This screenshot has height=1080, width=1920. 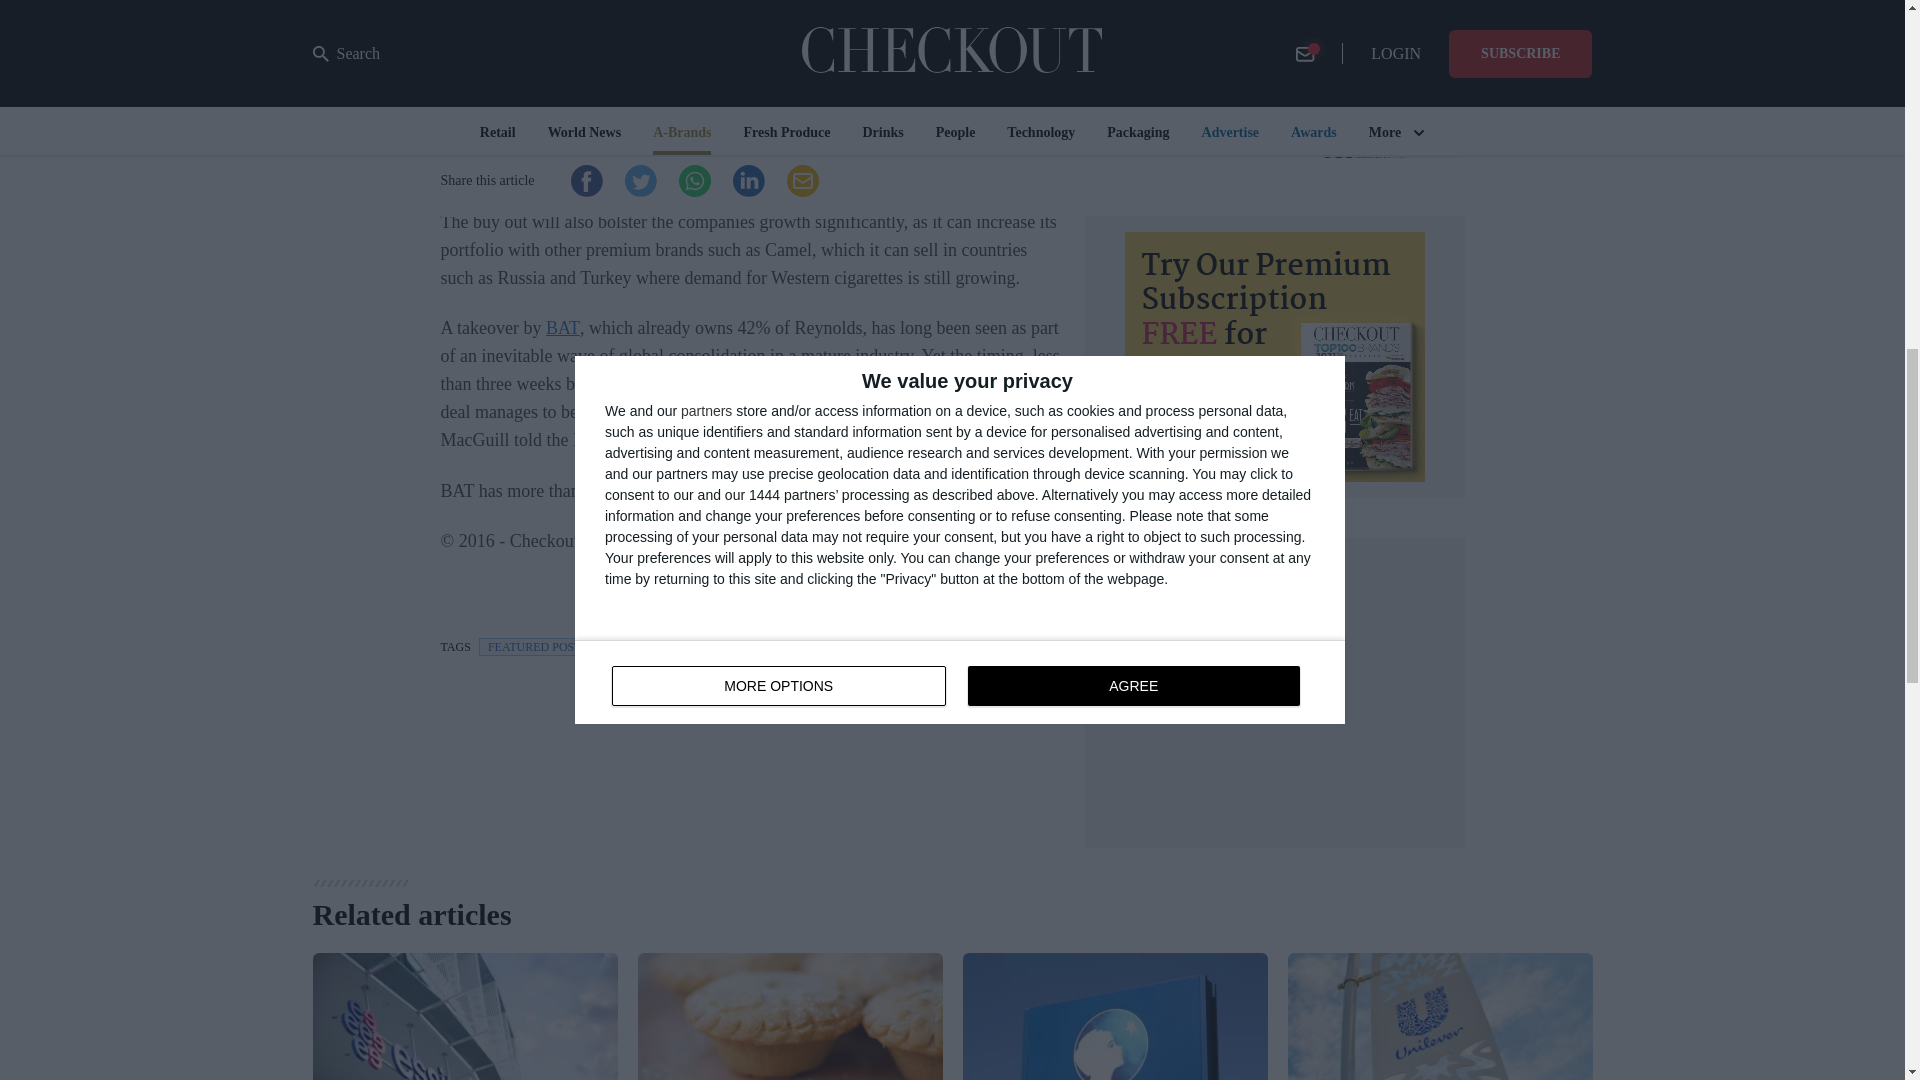 What do you see at coordinates (562, 328) in the screenshot?
I see `BAT` at bounding box center [562, 328].